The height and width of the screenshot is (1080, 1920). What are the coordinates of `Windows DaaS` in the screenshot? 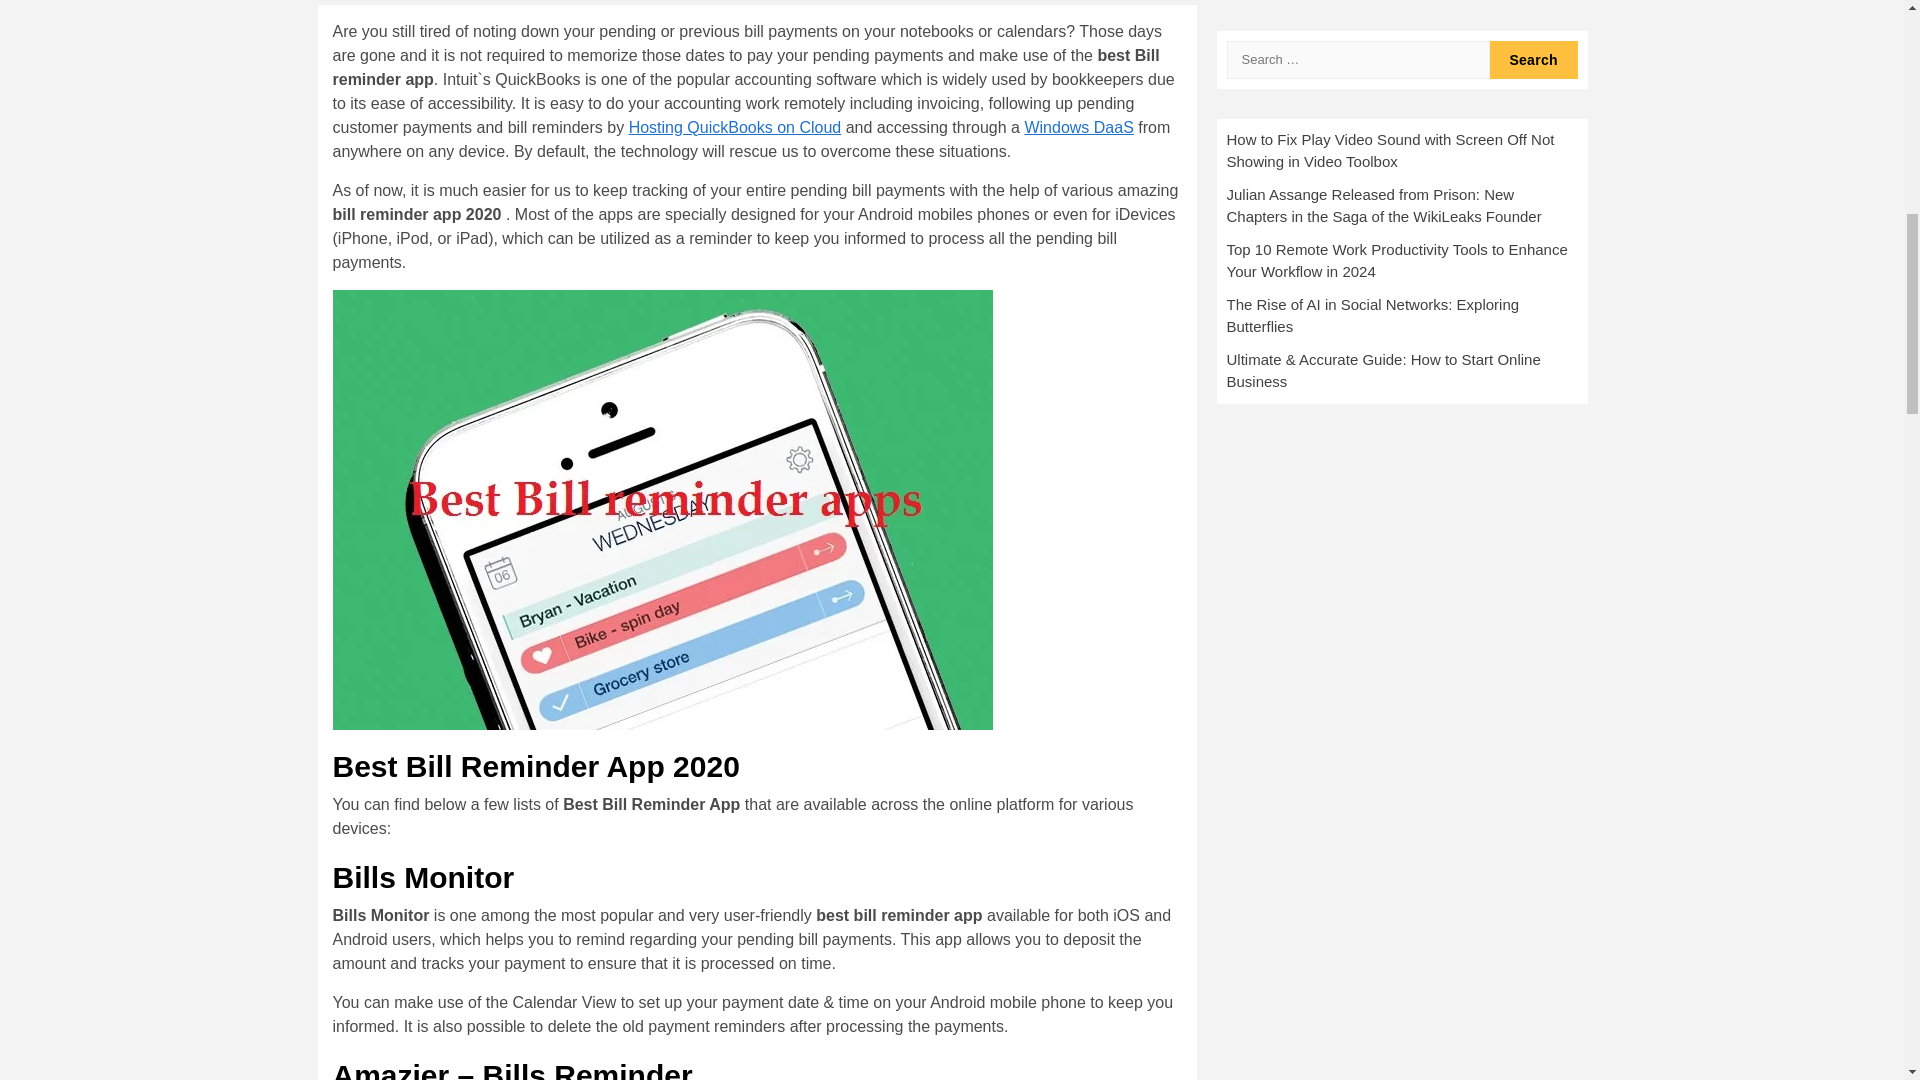 It's located at (1078, 127).